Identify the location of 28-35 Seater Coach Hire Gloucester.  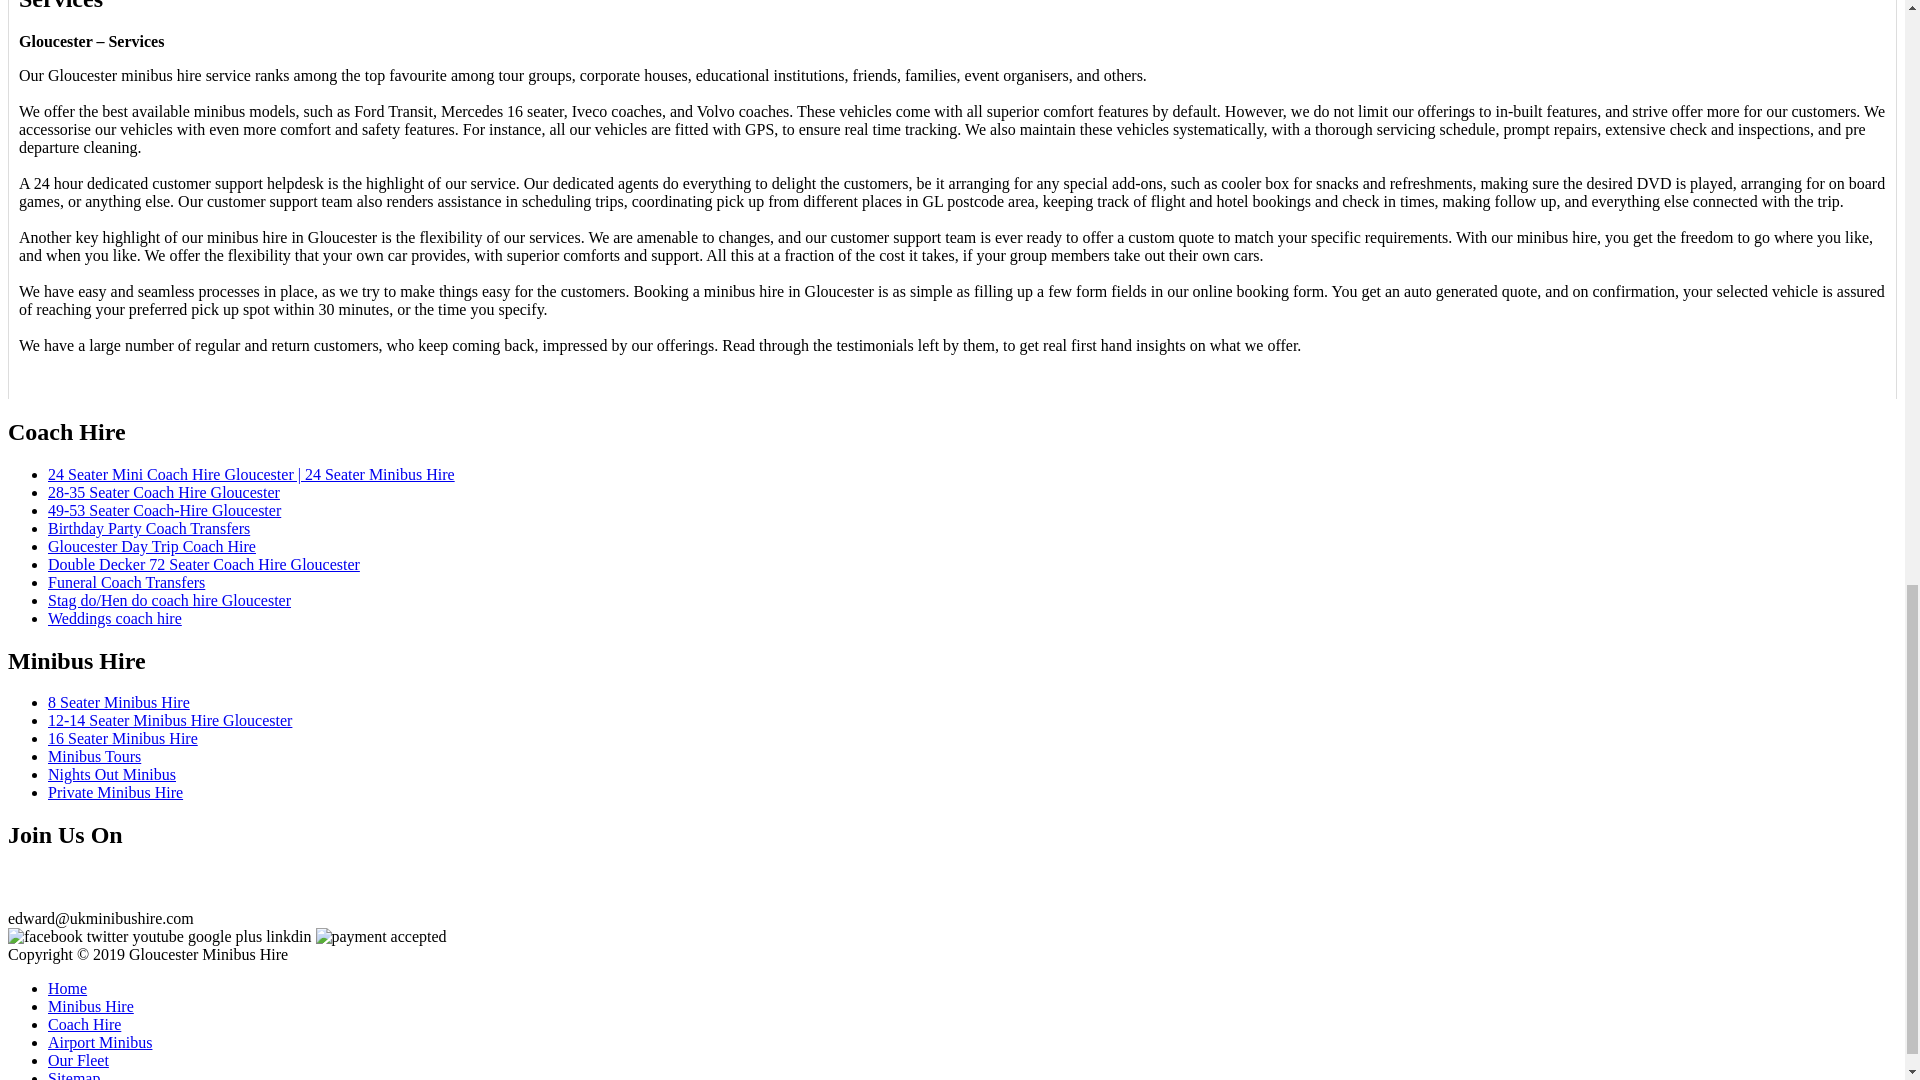
(164, 492).